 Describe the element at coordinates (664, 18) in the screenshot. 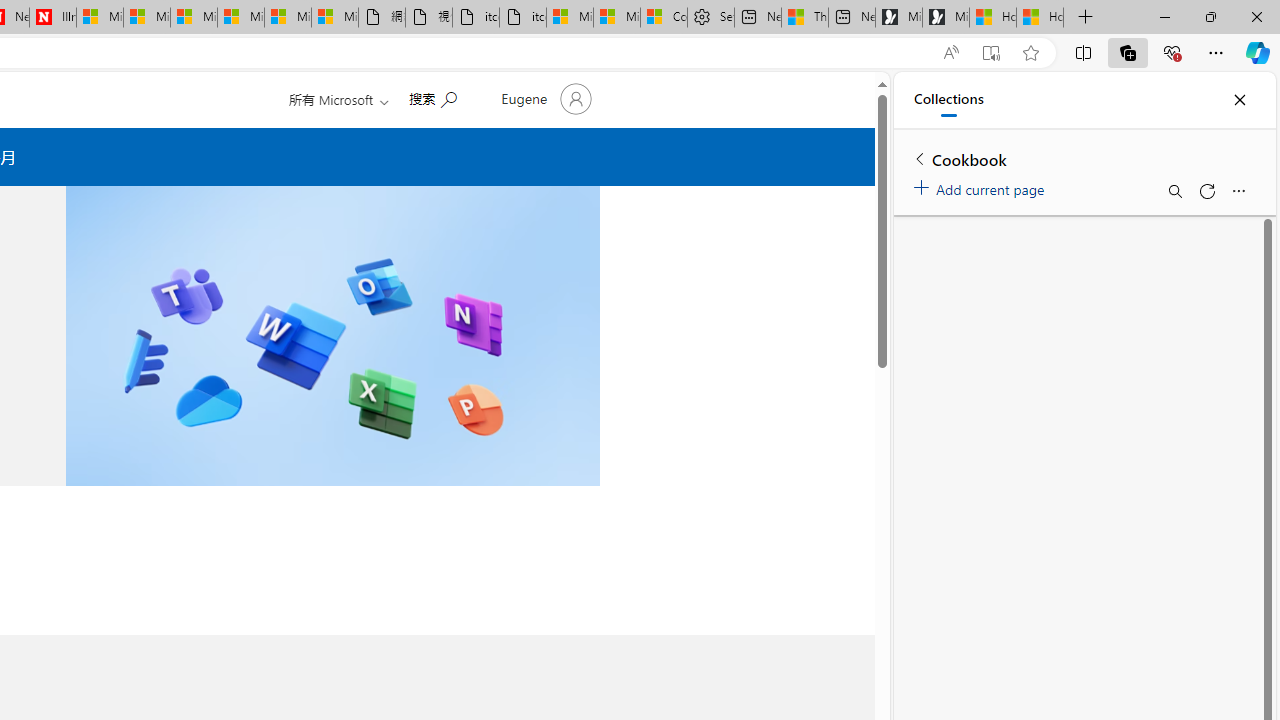

I see `Consumer Health Data Privacy Policy` at that location.